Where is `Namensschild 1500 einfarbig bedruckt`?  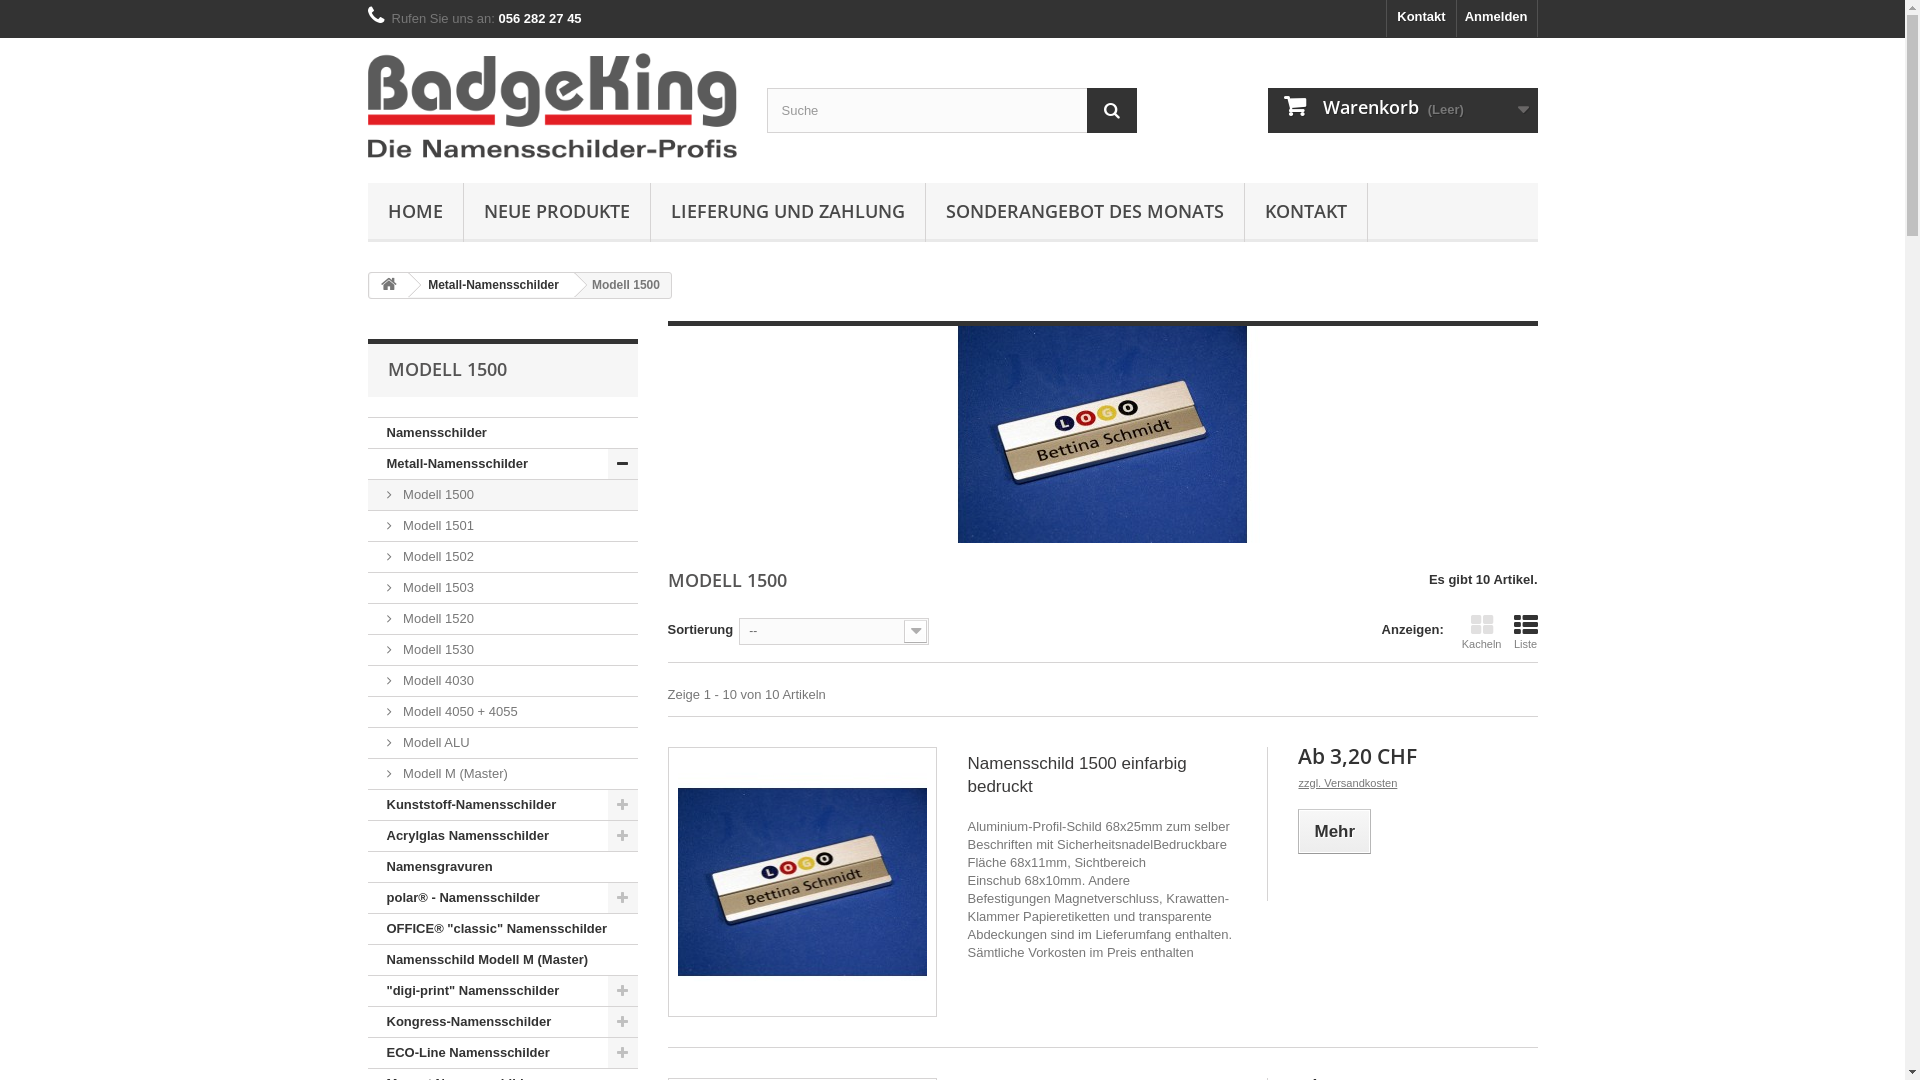 Namensschild 1500 einfarbig bedruckt is located at coordinates (803, 882).